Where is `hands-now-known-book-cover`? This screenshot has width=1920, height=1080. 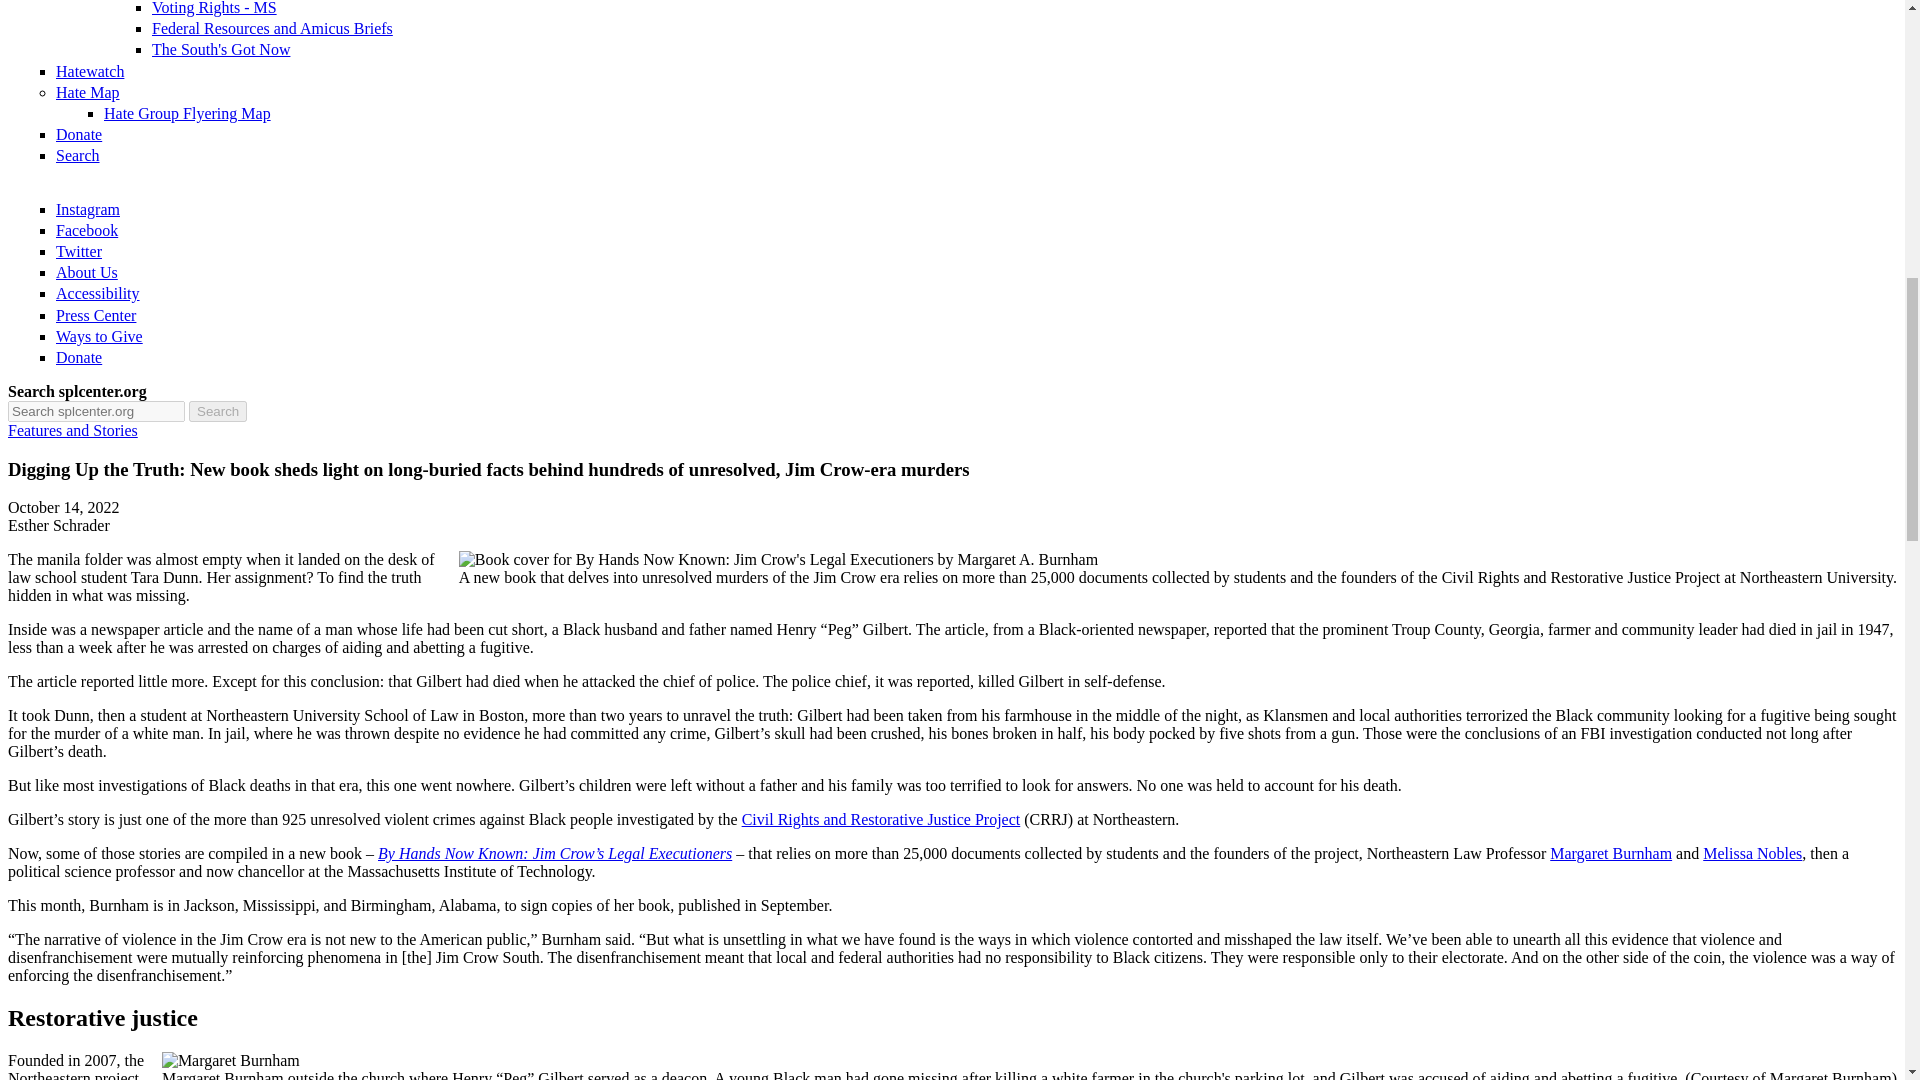
hands-now-known-book-cover is located at coordinates (778, 560).